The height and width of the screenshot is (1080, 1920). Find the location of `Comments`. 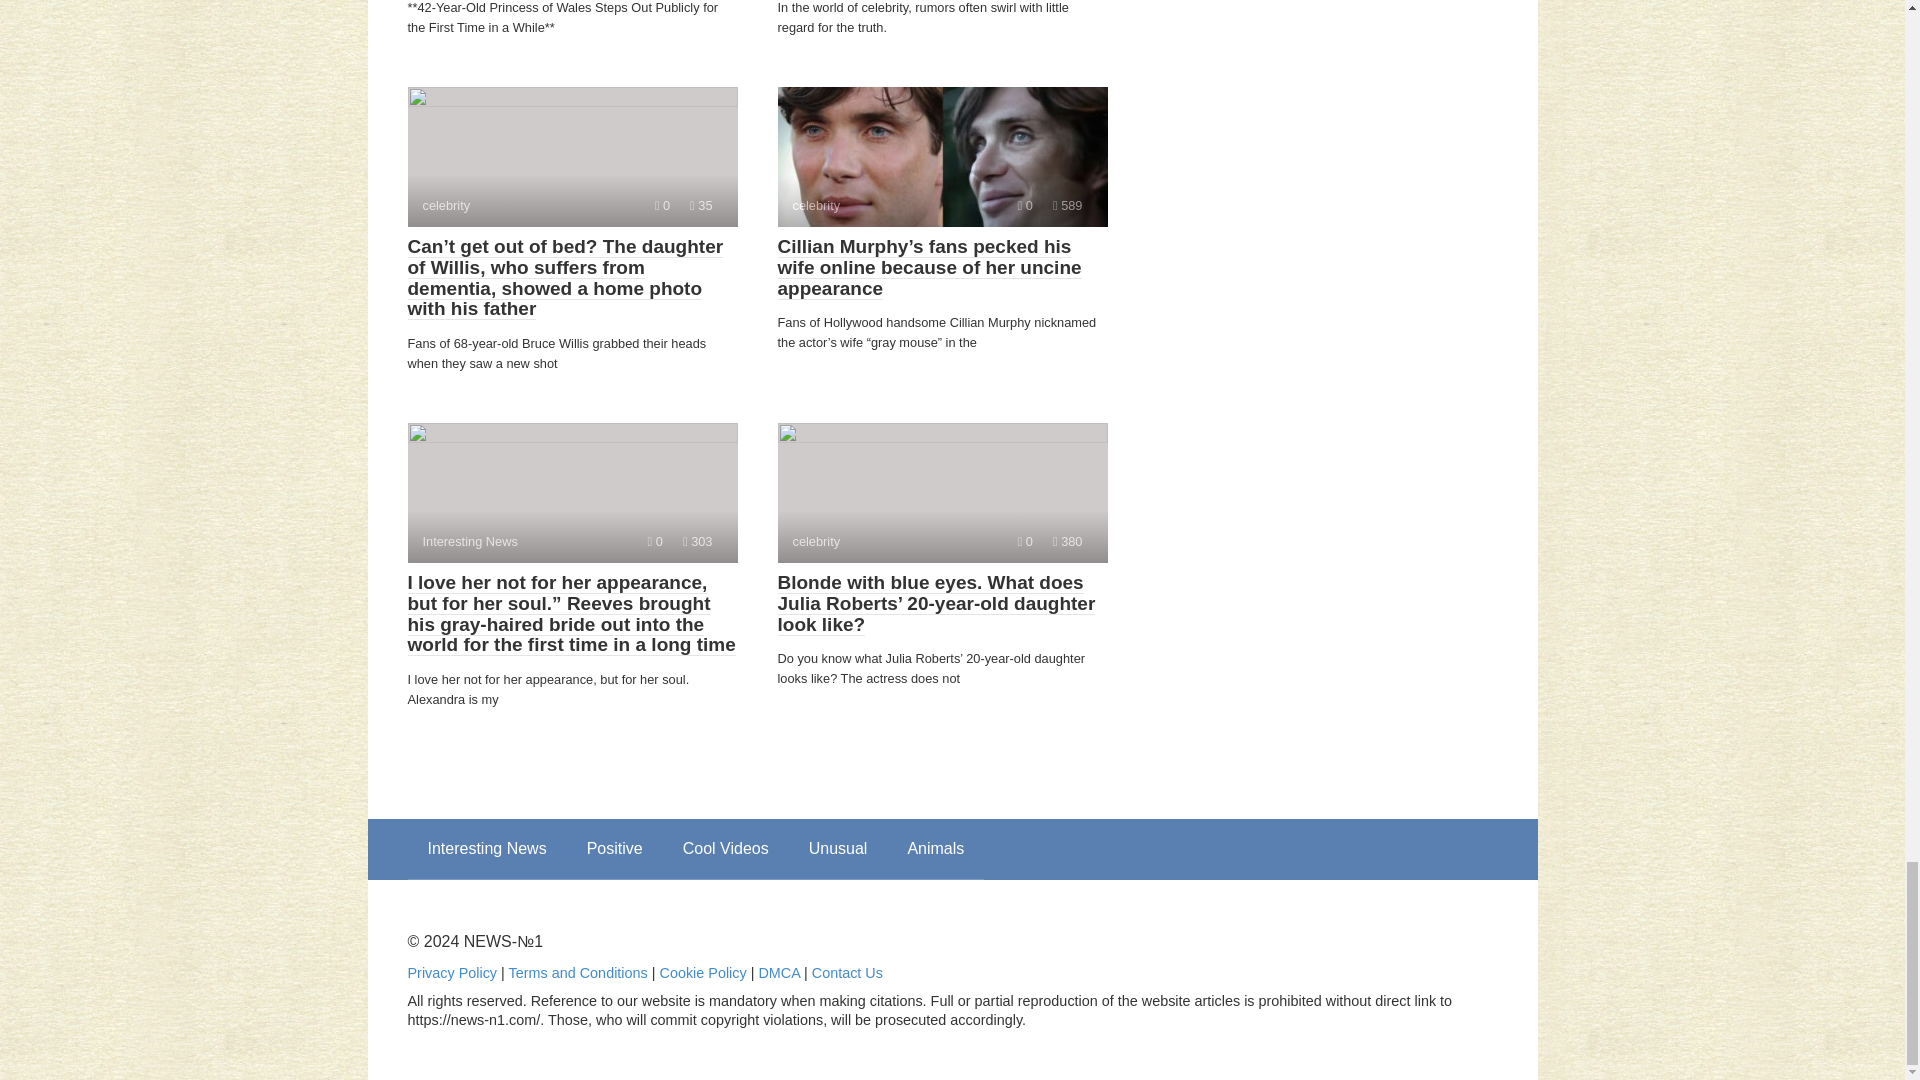

Comments is located at coordinates (942, 156).